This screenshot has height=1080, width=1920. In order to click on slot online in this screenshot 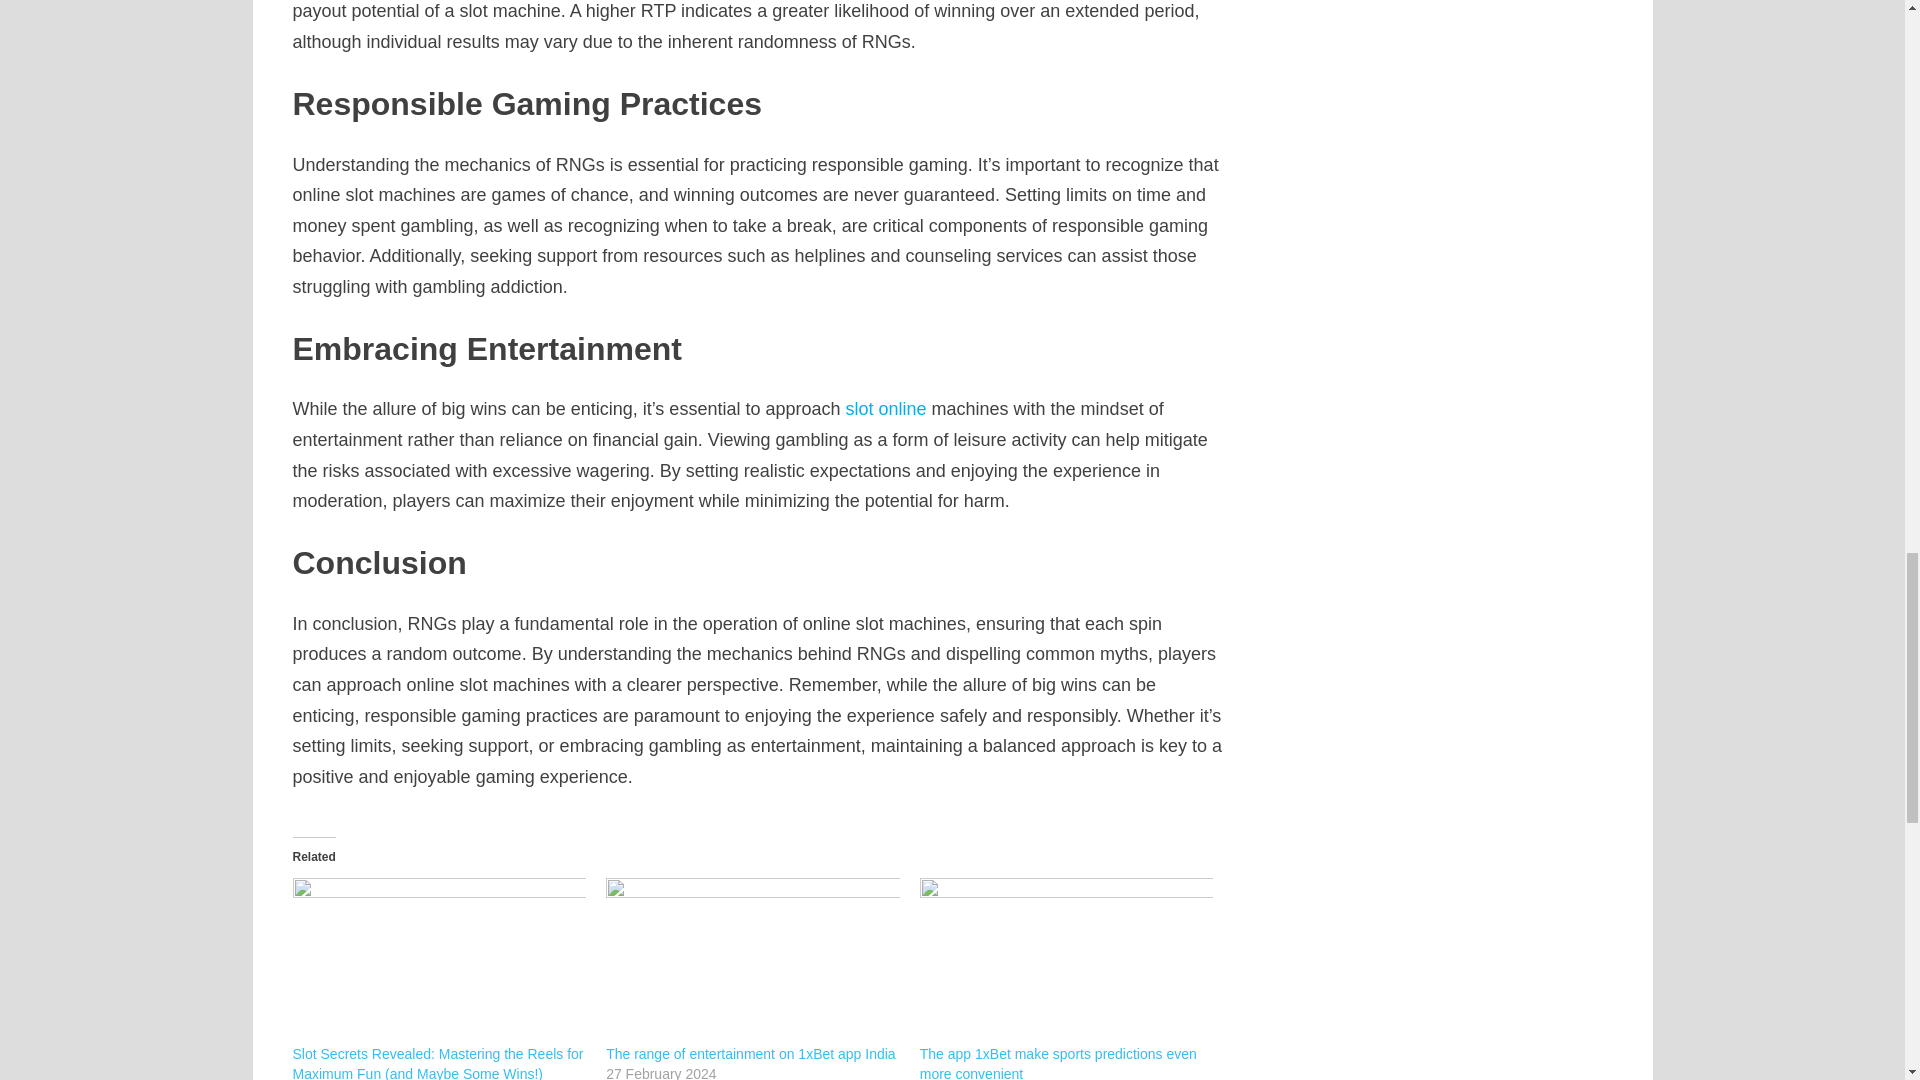, I will do `click(884, 408)`.